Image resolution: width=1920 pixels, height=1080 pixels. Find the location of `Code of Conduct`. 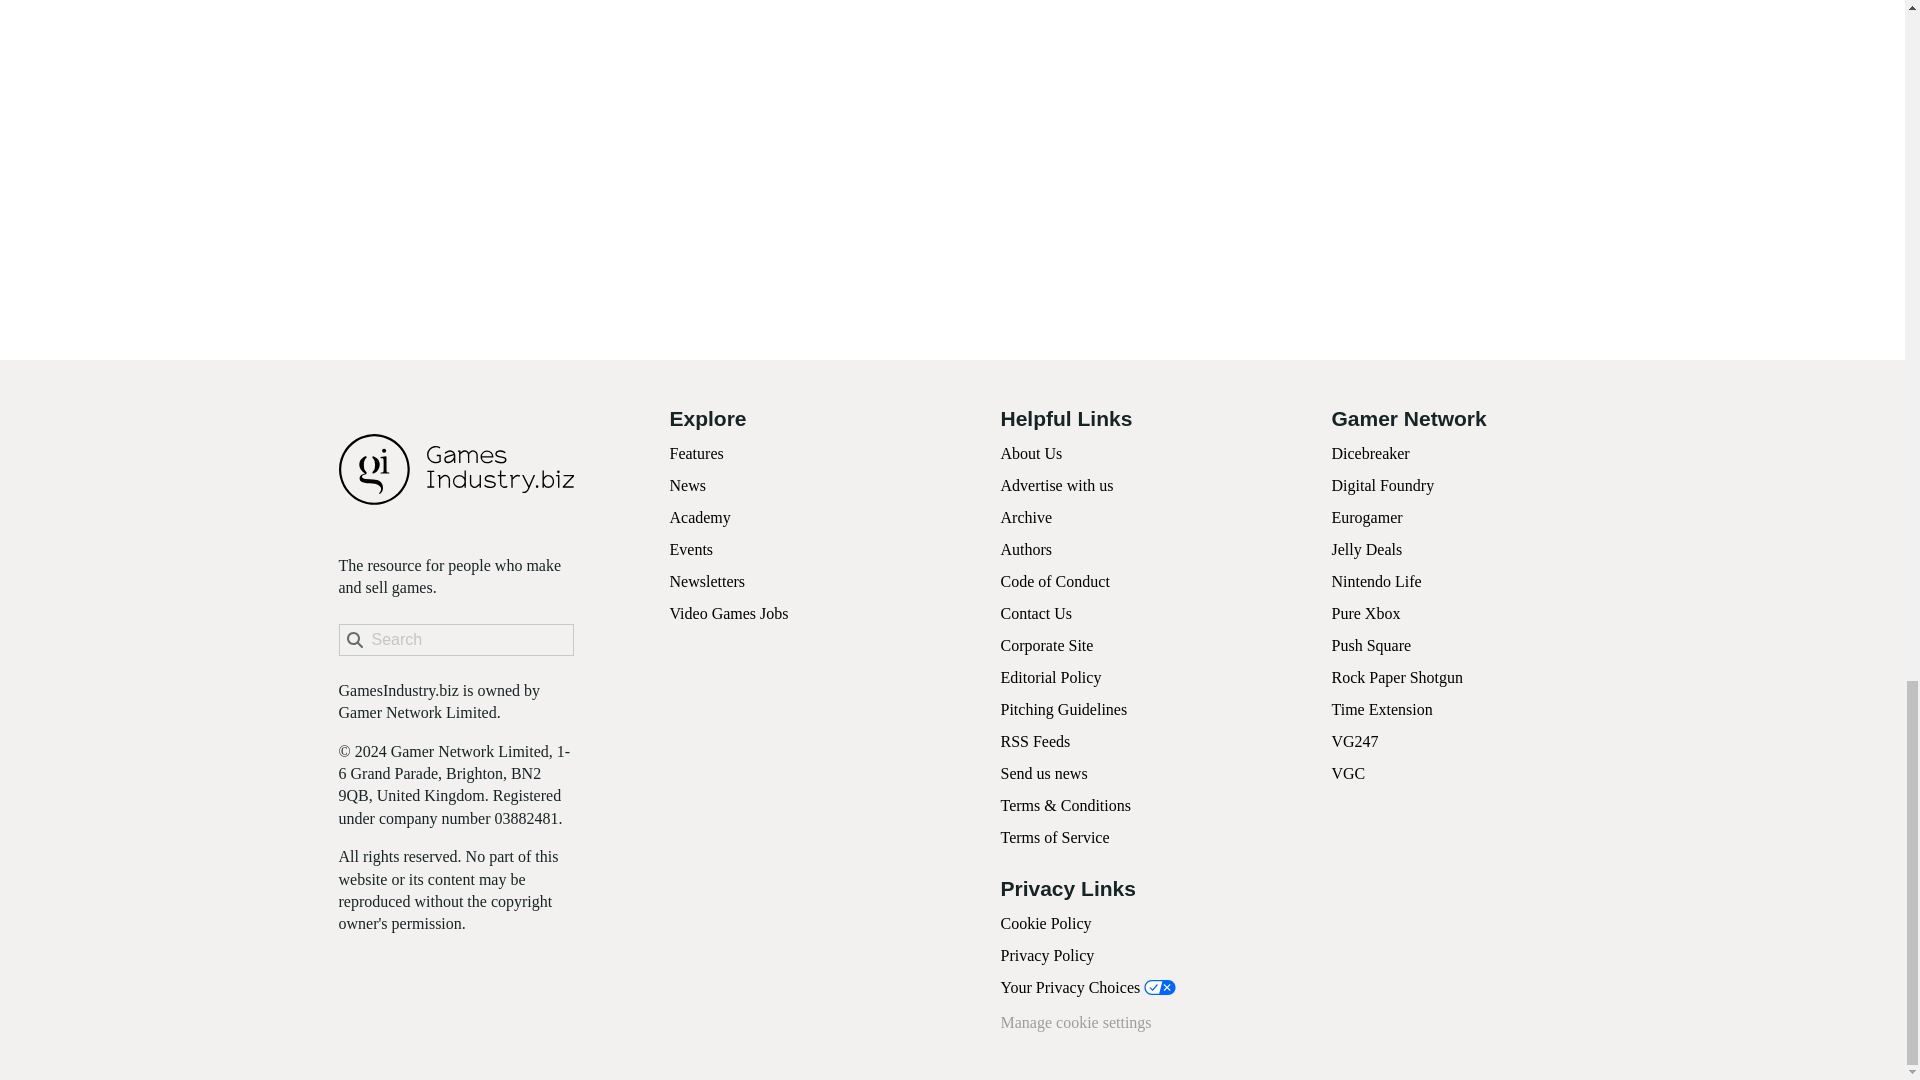

Code of Conduct is located at coordinates (1054, 581).